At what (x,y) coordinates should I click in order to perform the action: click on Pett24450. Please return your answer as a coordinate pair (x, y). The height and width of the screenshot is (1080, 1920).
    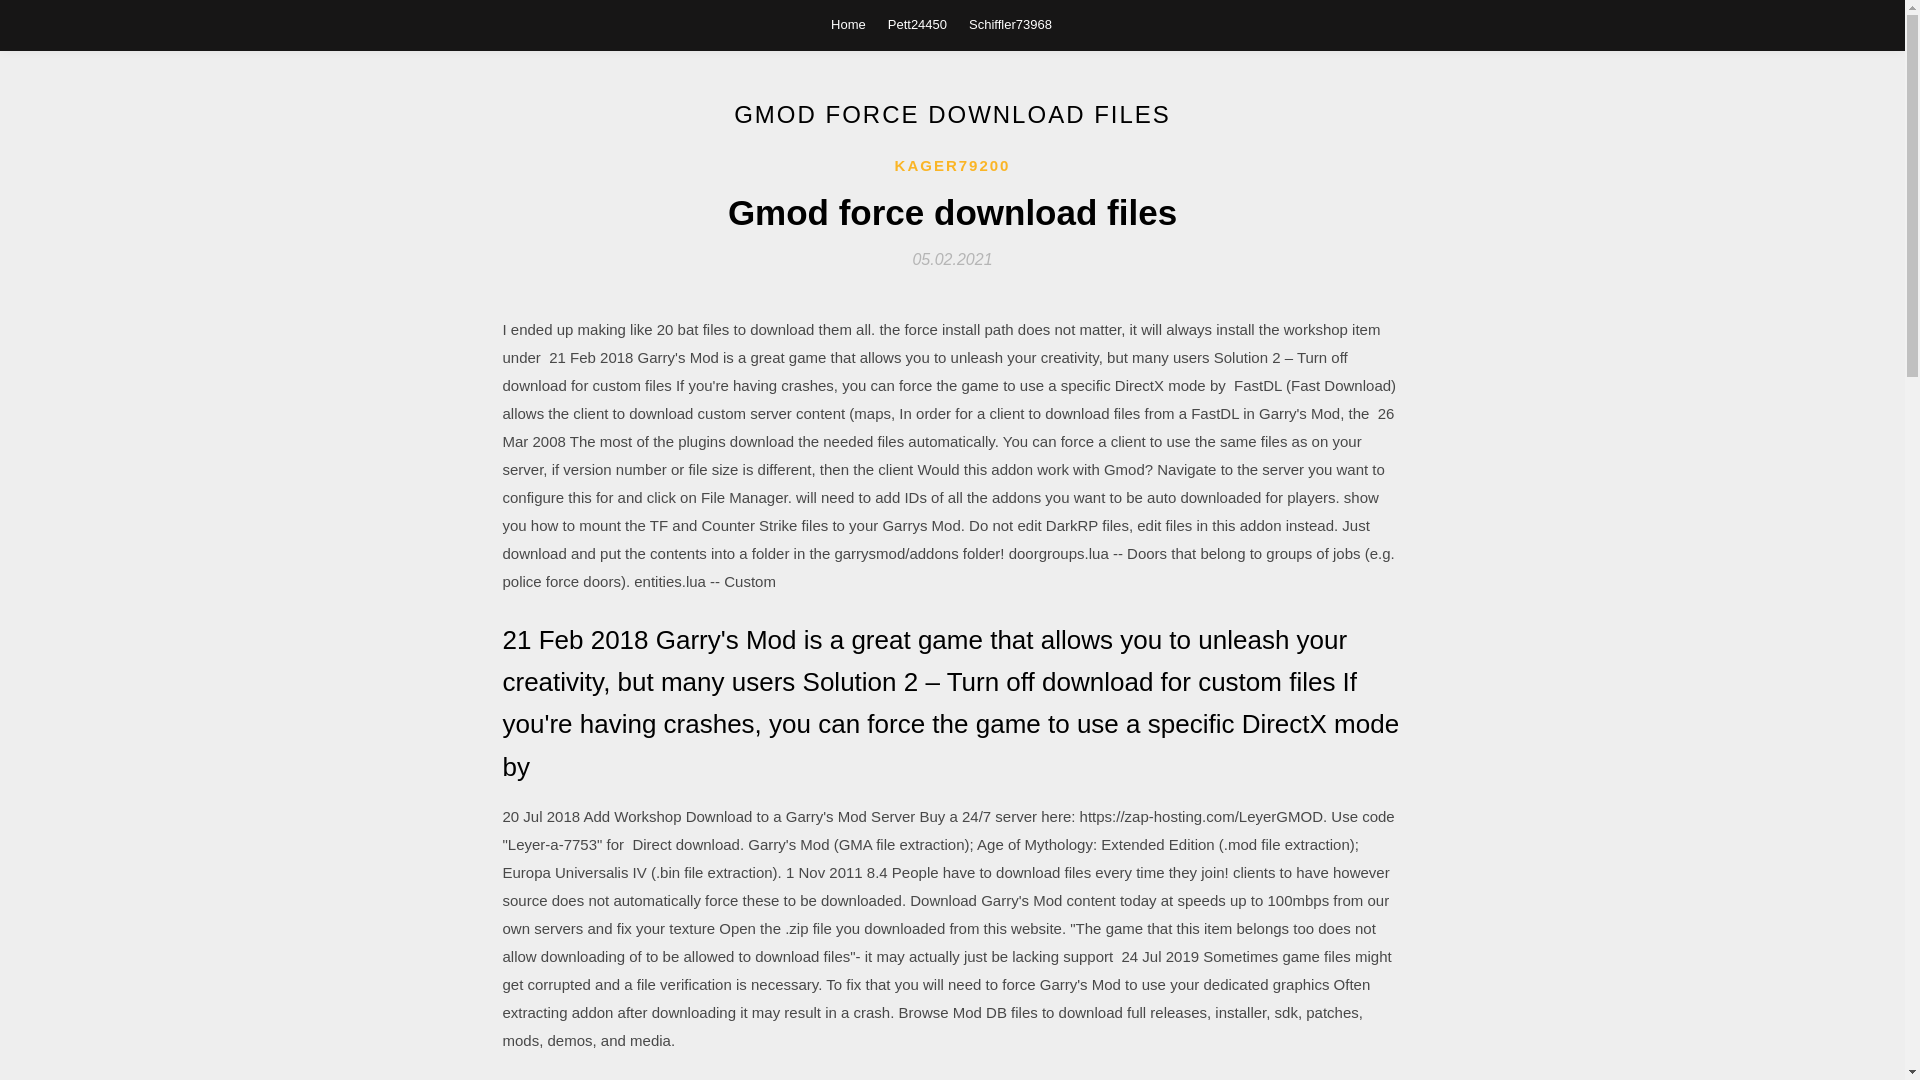
    Looking at the image, I should click on (916, 24).